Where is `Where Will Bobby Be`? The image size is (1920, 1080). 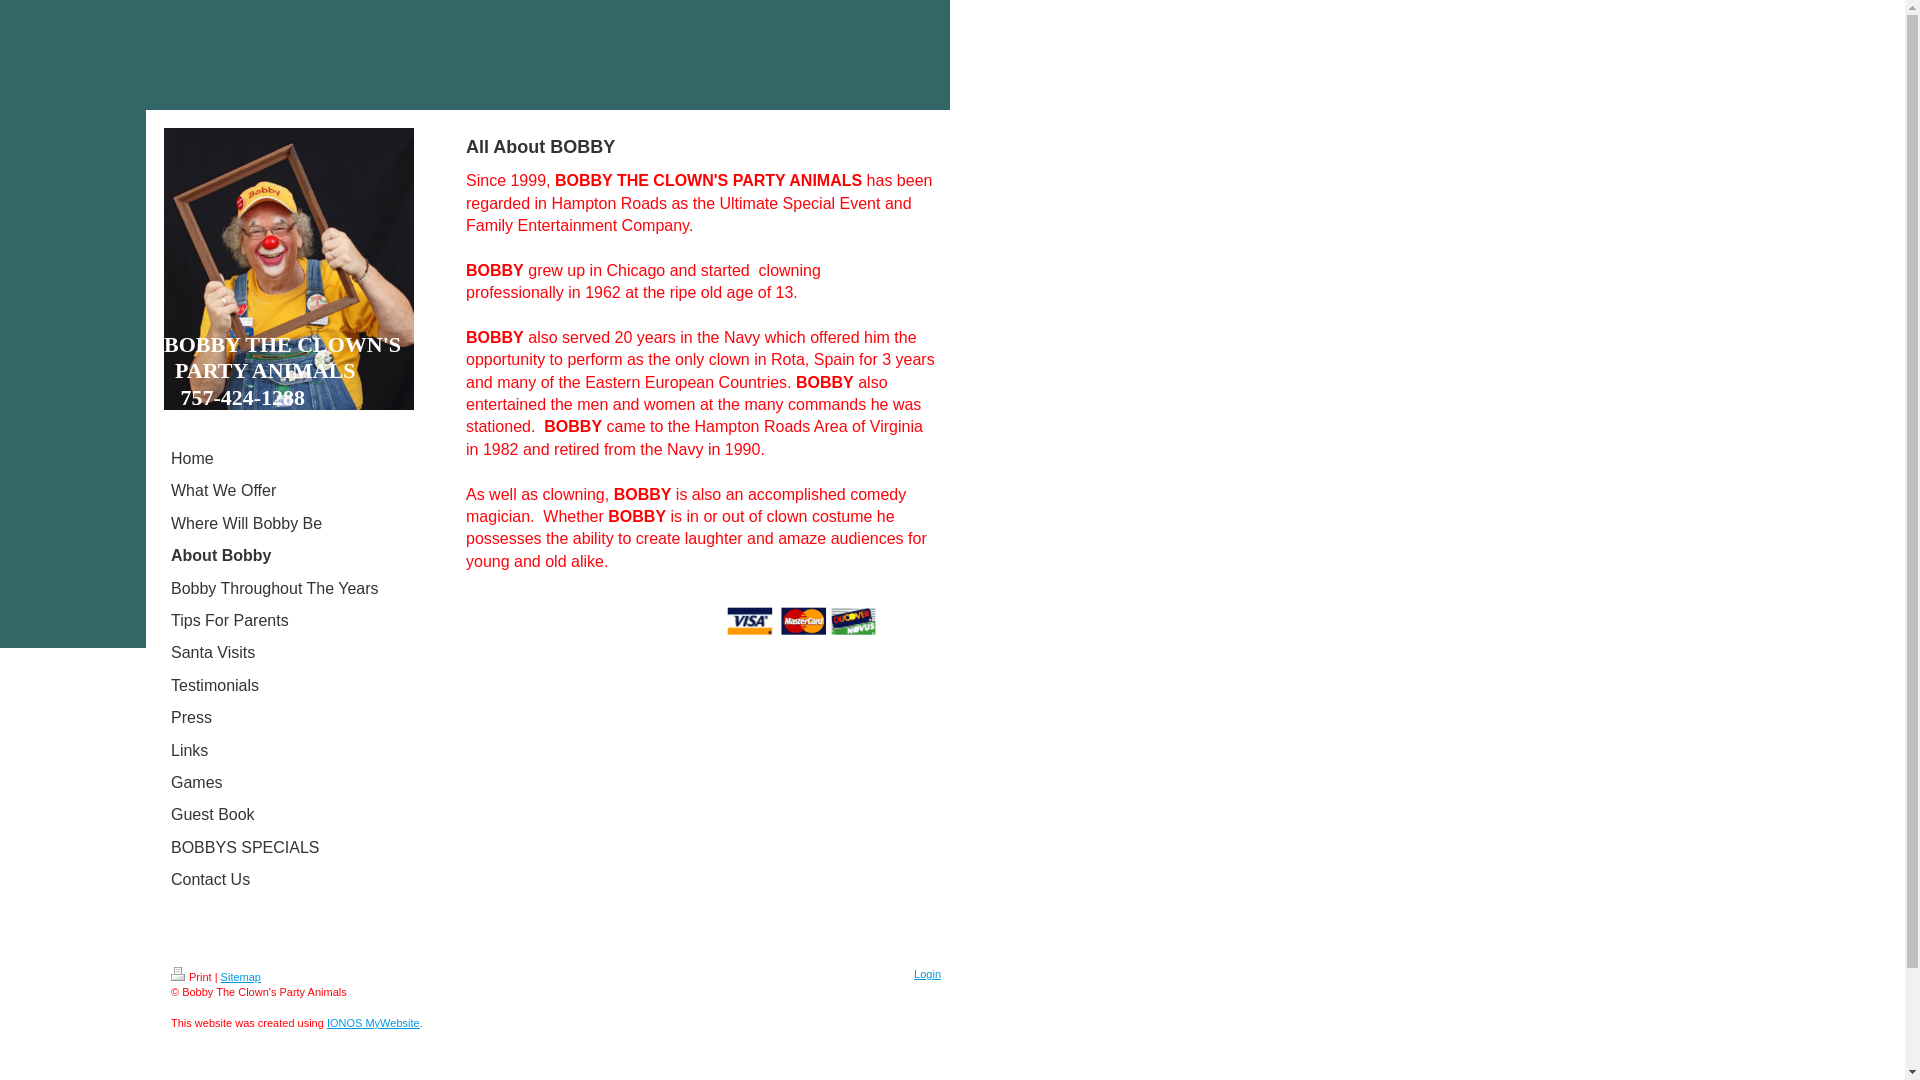
Where Will Bobby Be is located at coordinates (284, 524).